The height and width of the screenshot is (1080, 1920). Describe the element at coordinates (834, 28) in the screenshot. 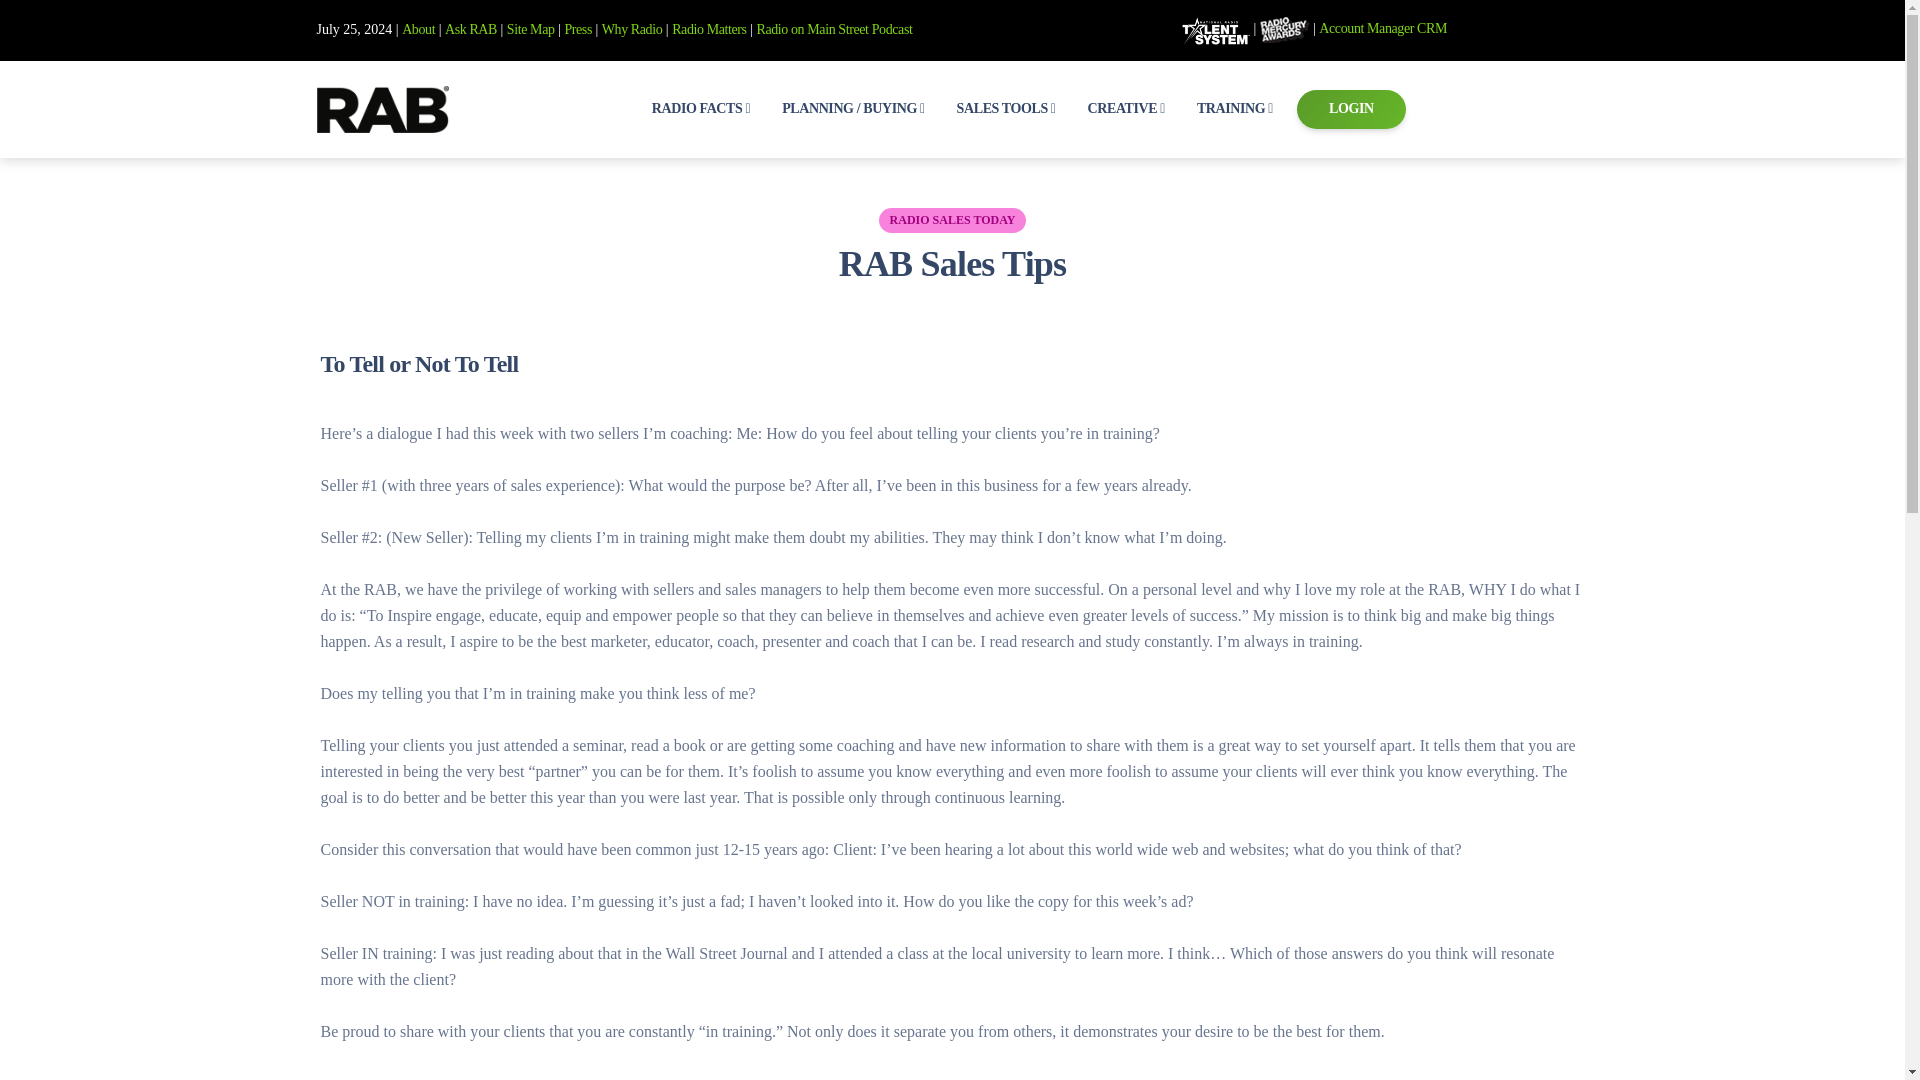

I see `Radio on Main Street Podcast` at that location.